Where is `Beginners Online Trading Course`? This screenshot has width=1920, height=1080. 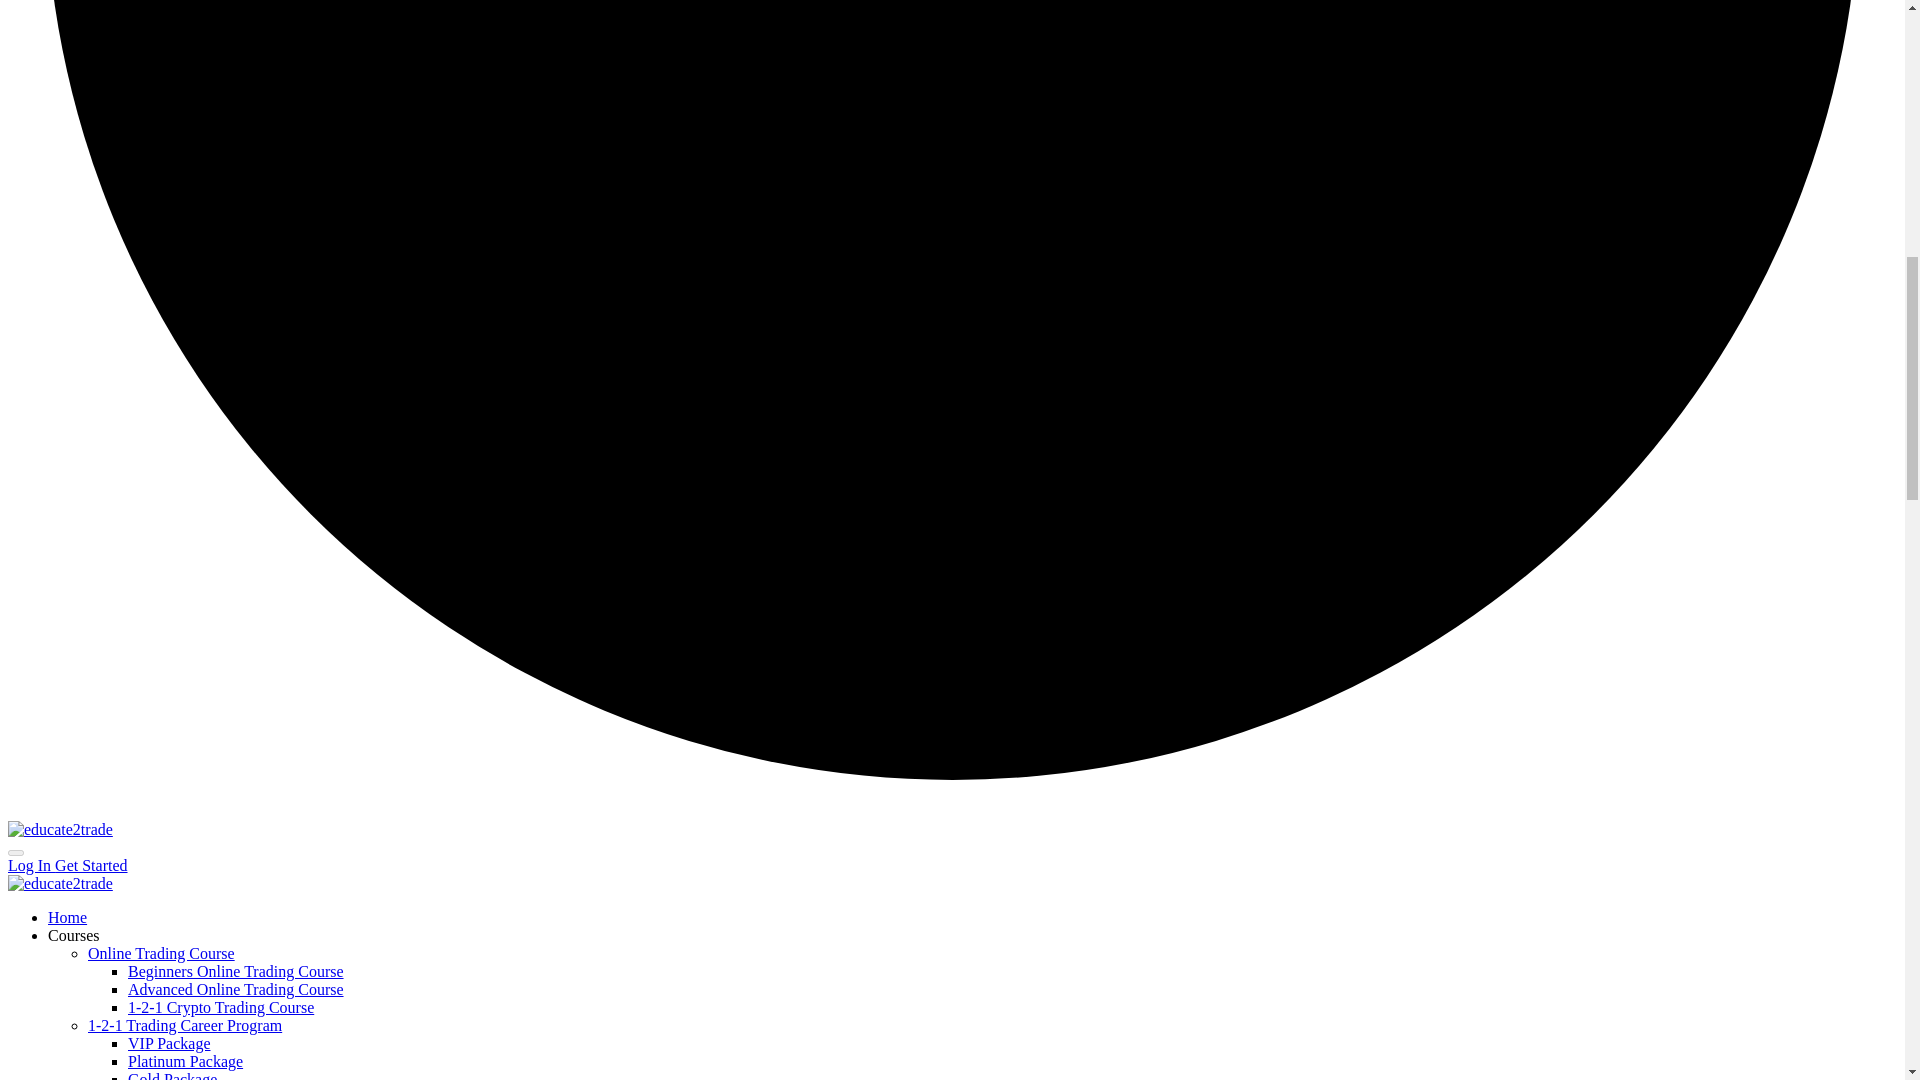
Beginners Online Trading Course is located at coordinates (236, 971).